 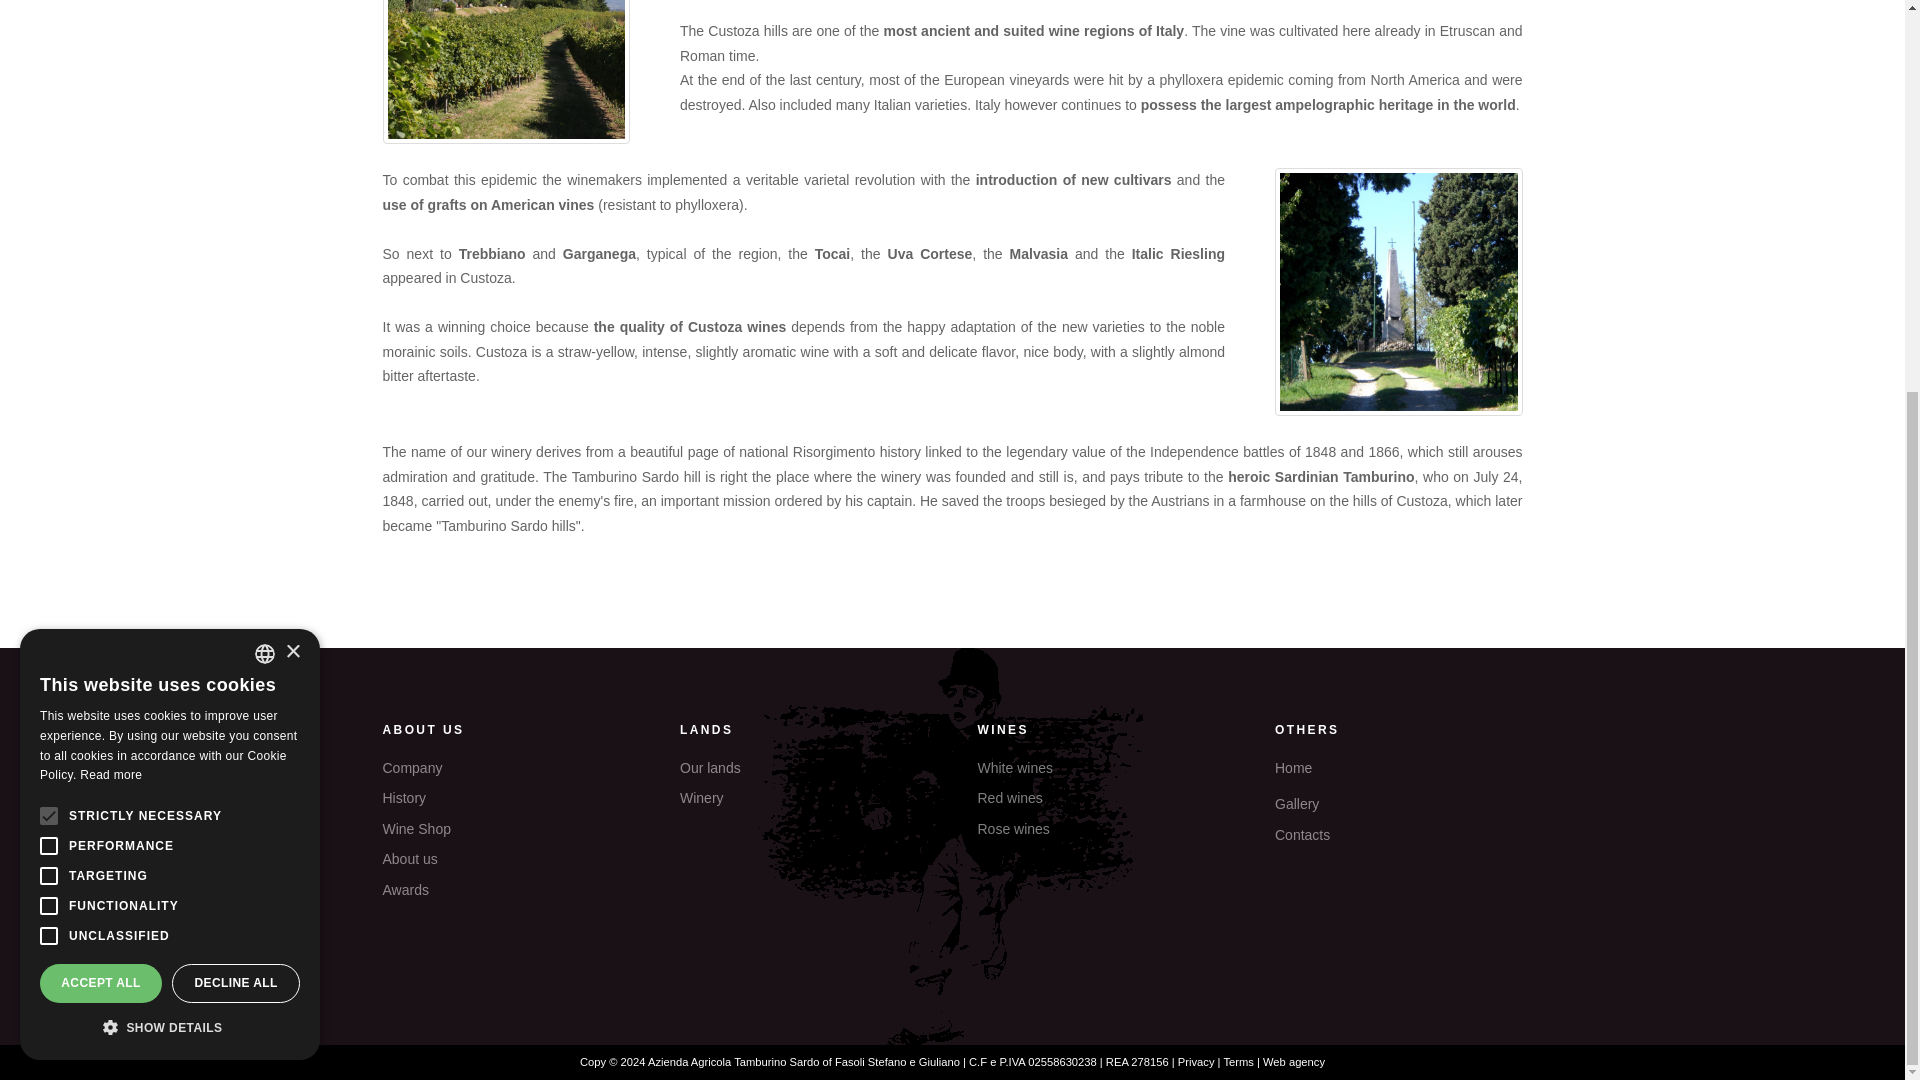 I want to click on Company, so click(x=506, y=767).